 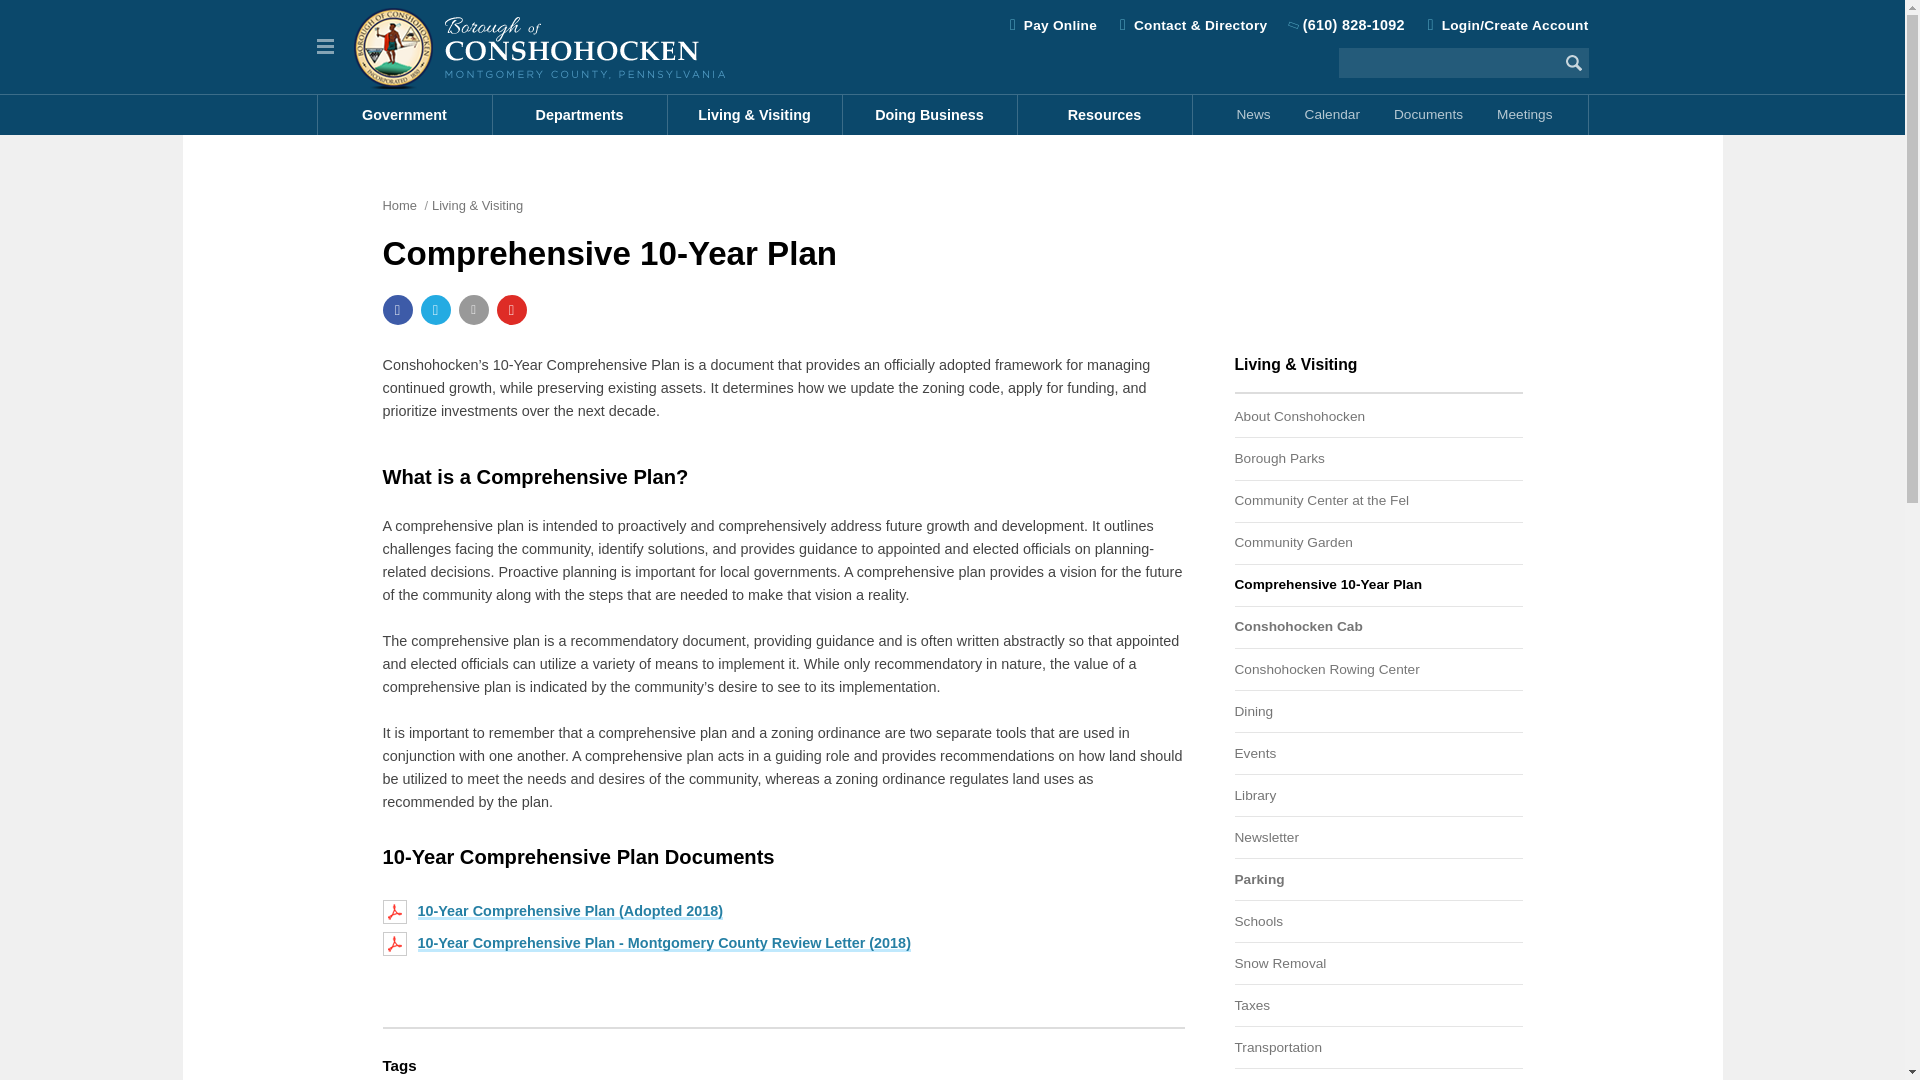 What do you see at coordinates (1060, 26) in the screenshot?
I see `Pay Online` at bounding box center [1060, 26].